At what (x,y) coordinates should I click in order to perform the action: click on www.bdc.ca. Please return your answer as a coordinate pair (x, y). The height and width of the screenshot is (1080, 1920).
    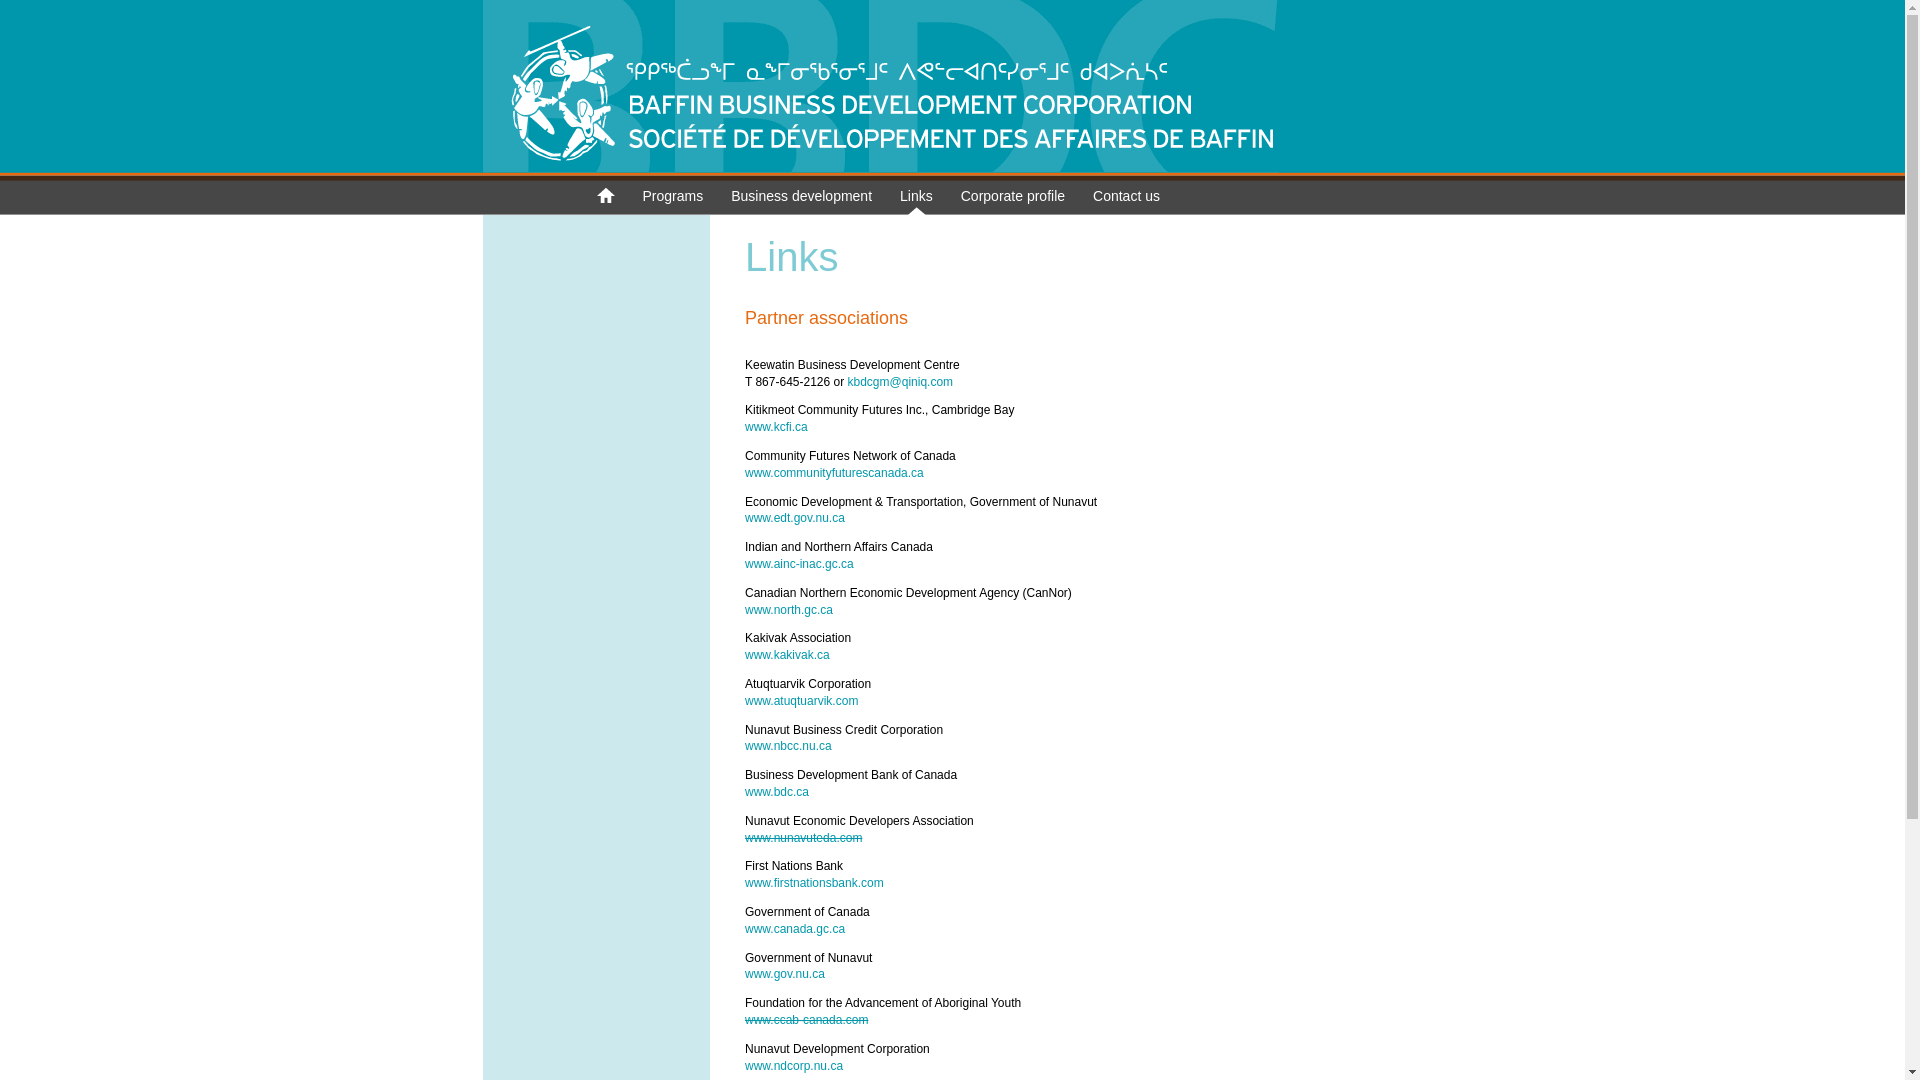
    Looking at the image, I should click on (777, 792).